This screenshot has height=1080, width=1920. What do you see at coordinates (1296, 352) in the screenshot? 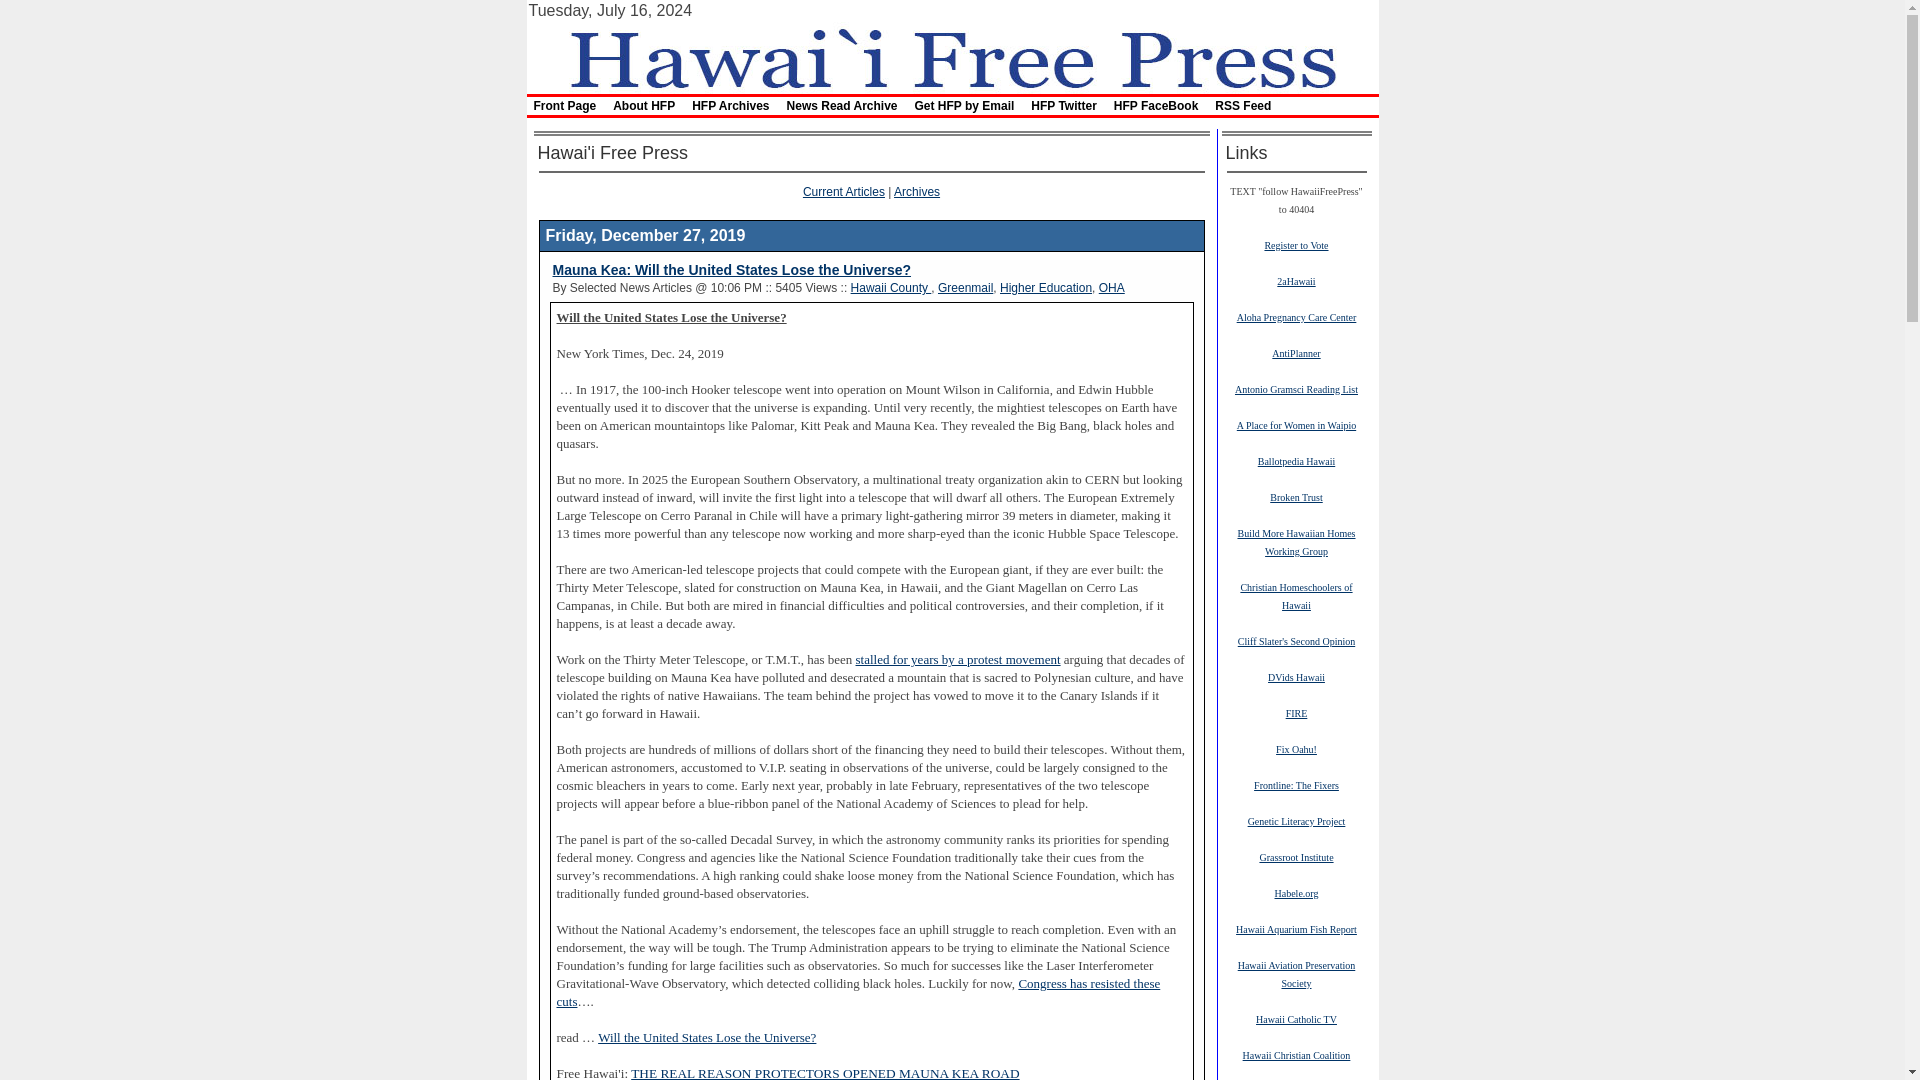
I see `AntiPlanner` at bounding box center [1296, 352].